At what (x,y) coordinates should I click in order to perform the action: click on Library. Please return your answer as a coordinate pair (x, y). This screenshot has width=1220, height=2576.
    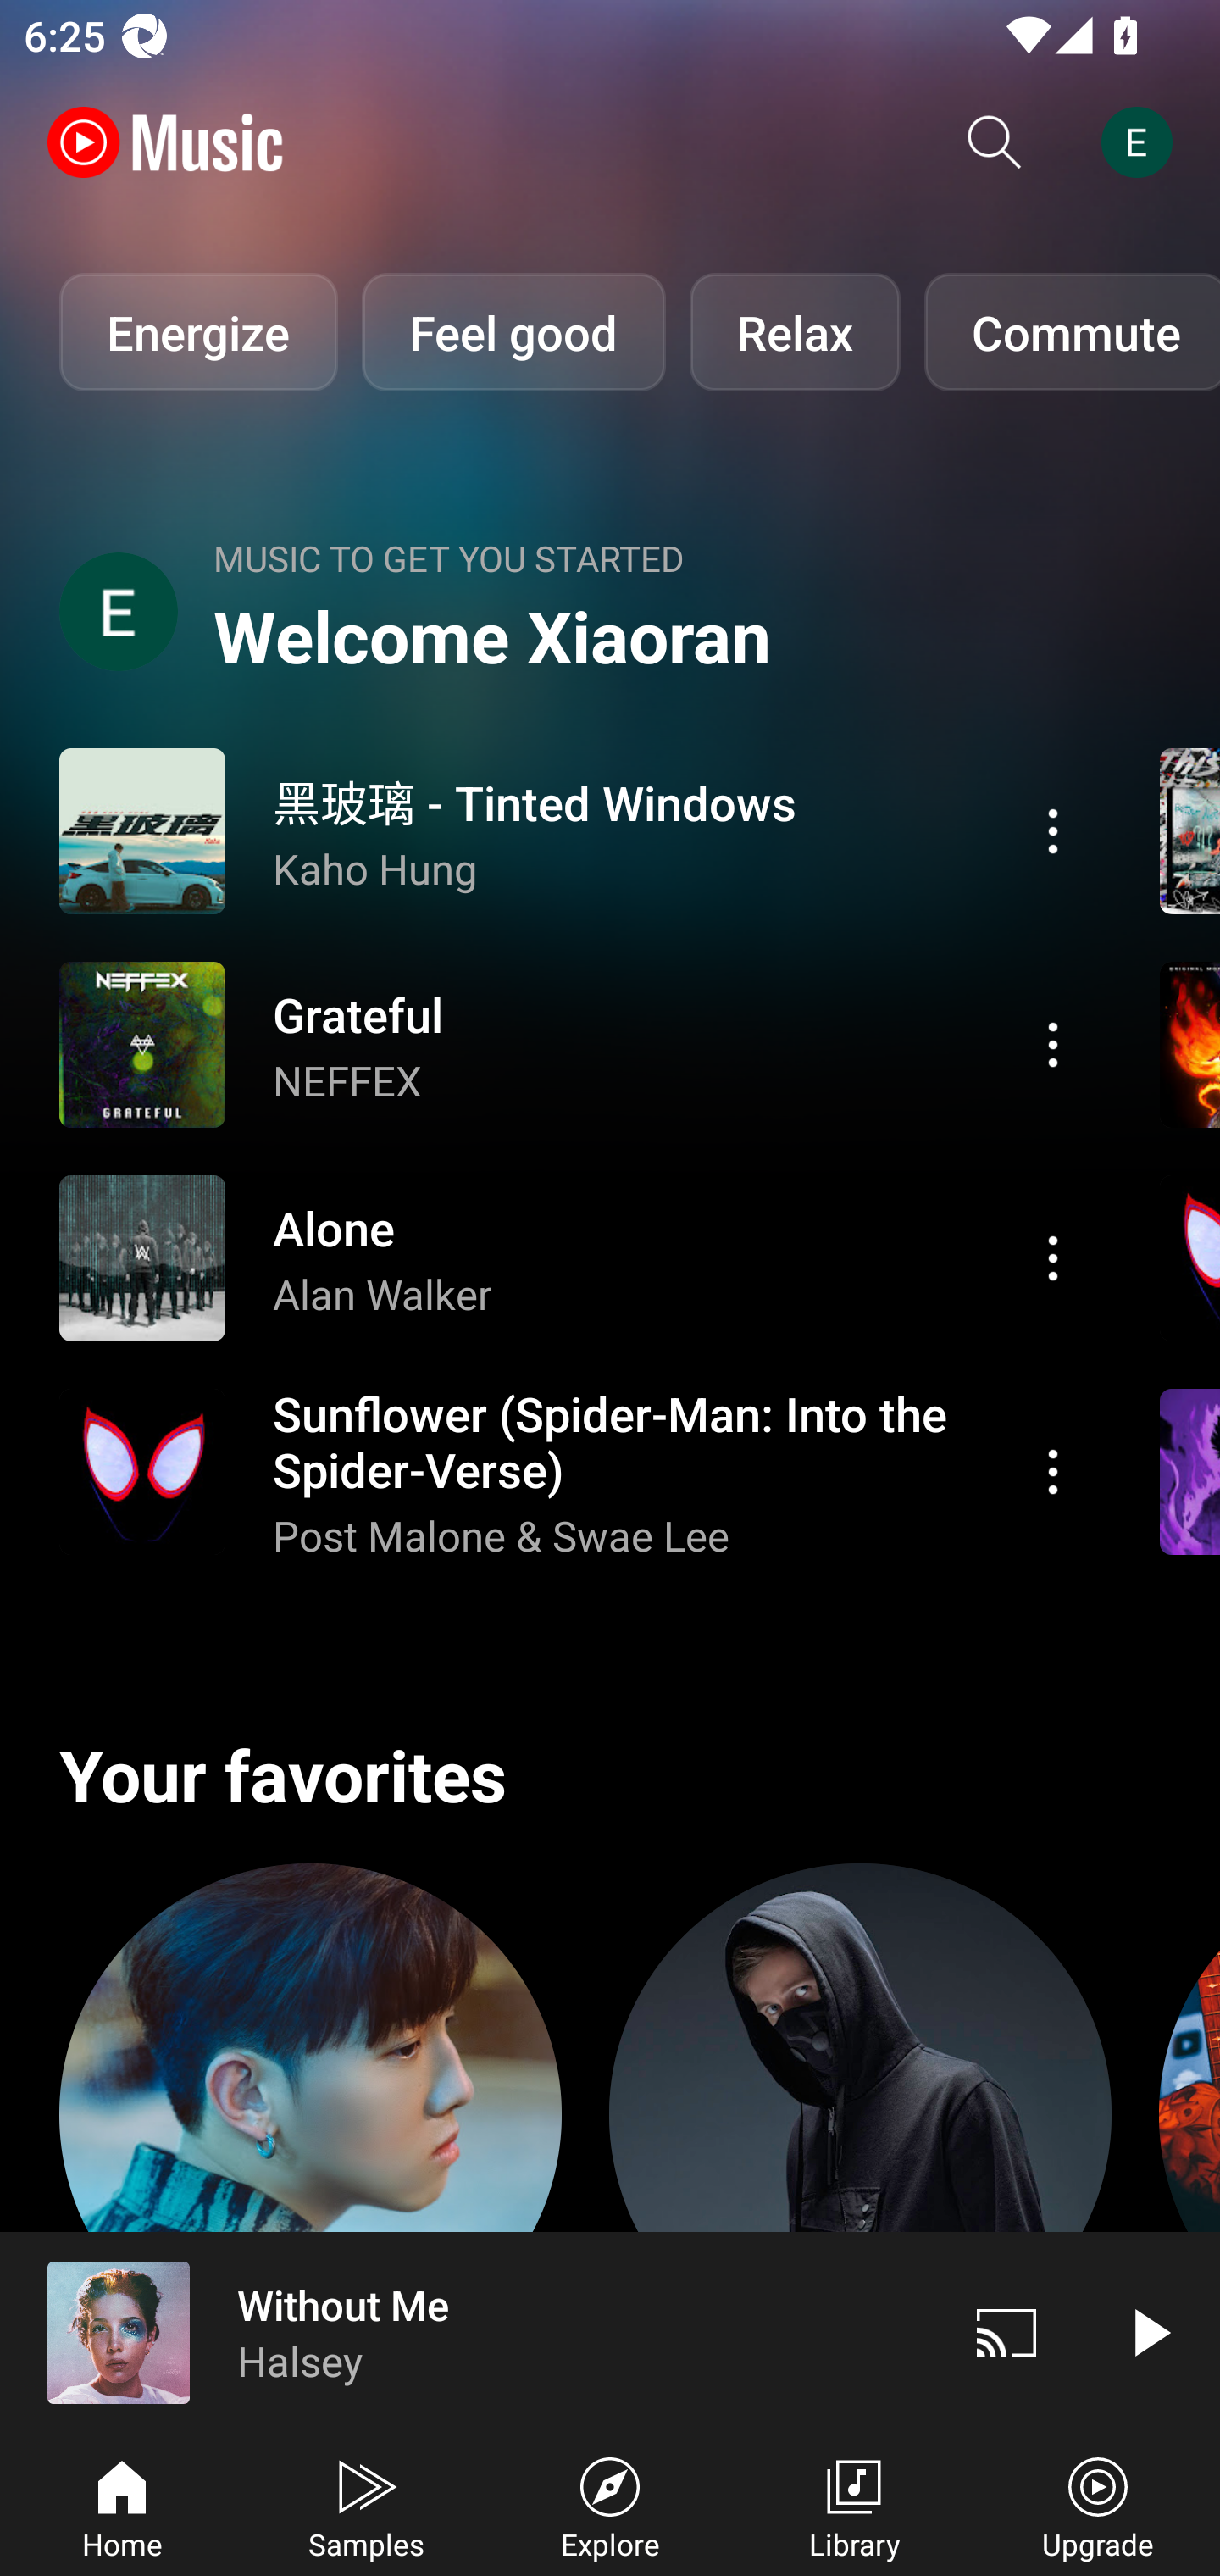
    Looking at the image, I should click on (854, 2505).